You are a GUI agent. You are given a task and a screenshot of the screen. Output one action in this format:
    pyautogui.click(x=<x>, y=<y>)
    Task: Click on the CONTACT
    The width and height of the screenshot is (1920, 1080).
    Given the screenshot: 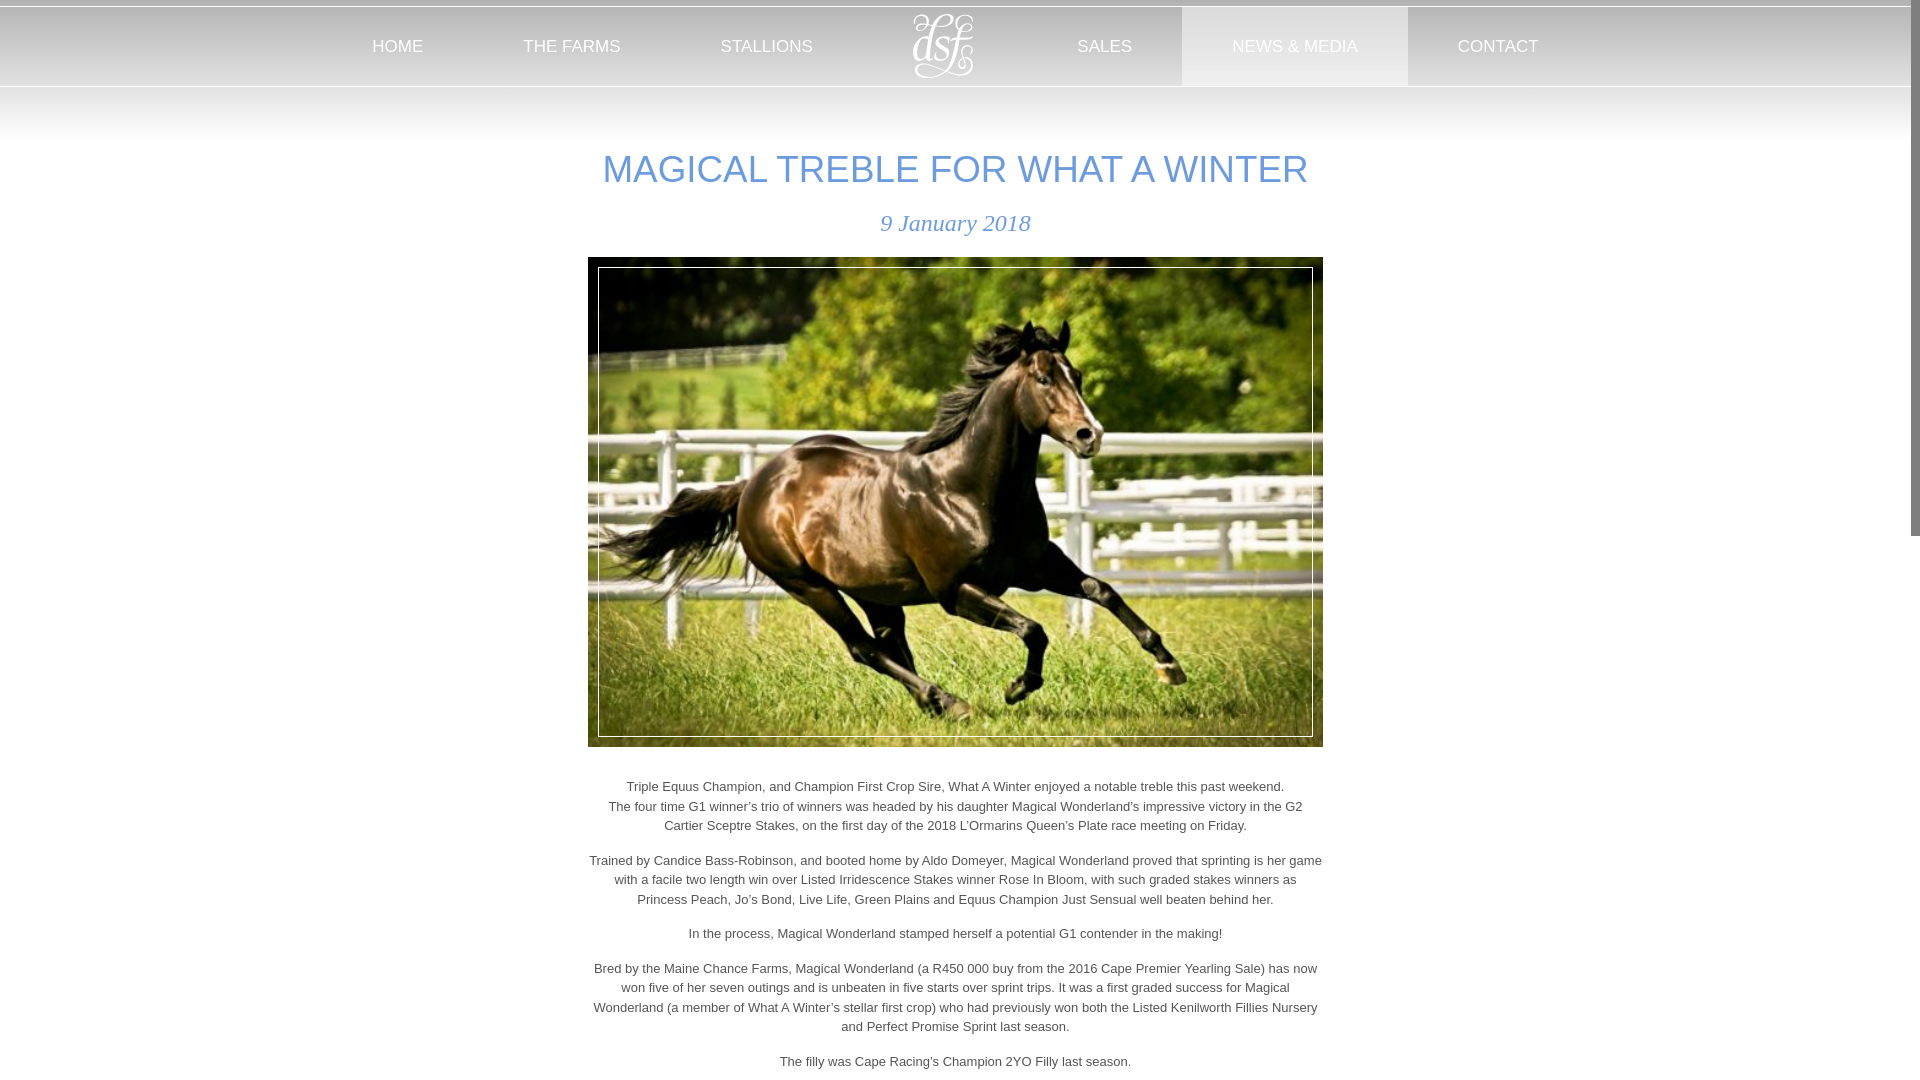 What is the action you would take?
    pyautogui.click(x=1498, y=46)
    